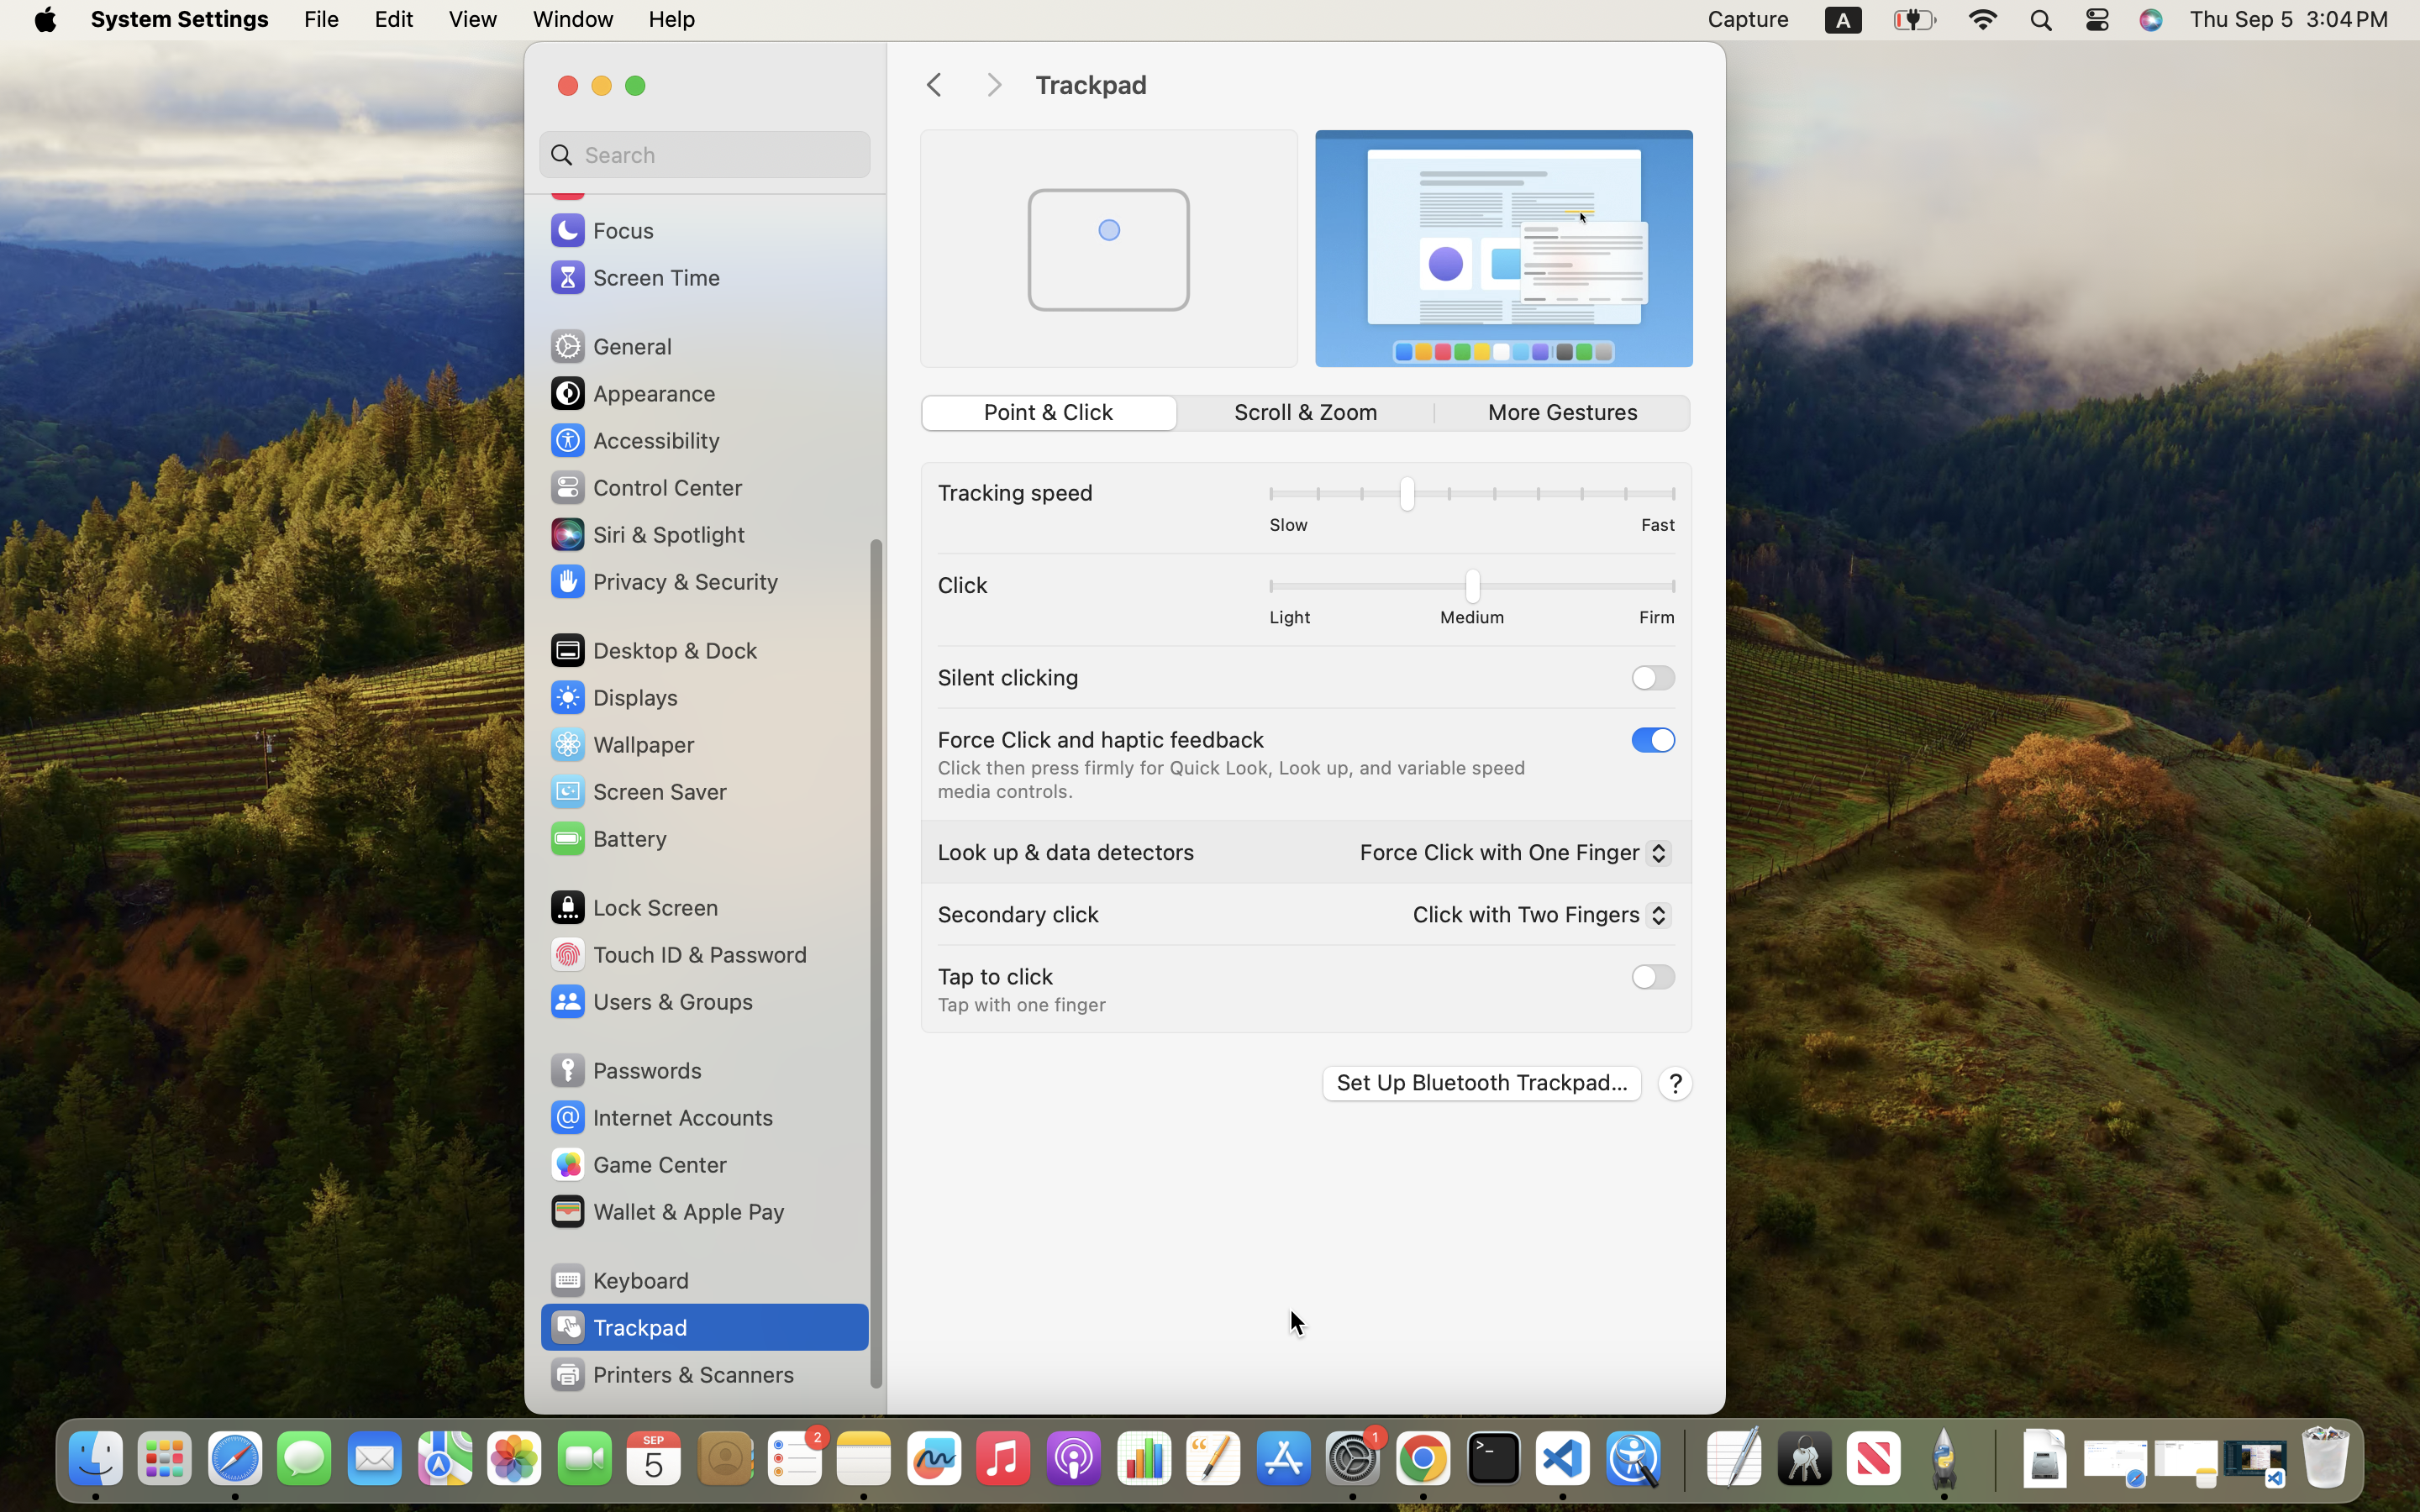 The height and width of the screenshot is (1512, 2420). What do you see at coordinates (666, 1211) in the screenshot?
I see `Wallet & Apple Pay` at bounding box center [666, 1211].